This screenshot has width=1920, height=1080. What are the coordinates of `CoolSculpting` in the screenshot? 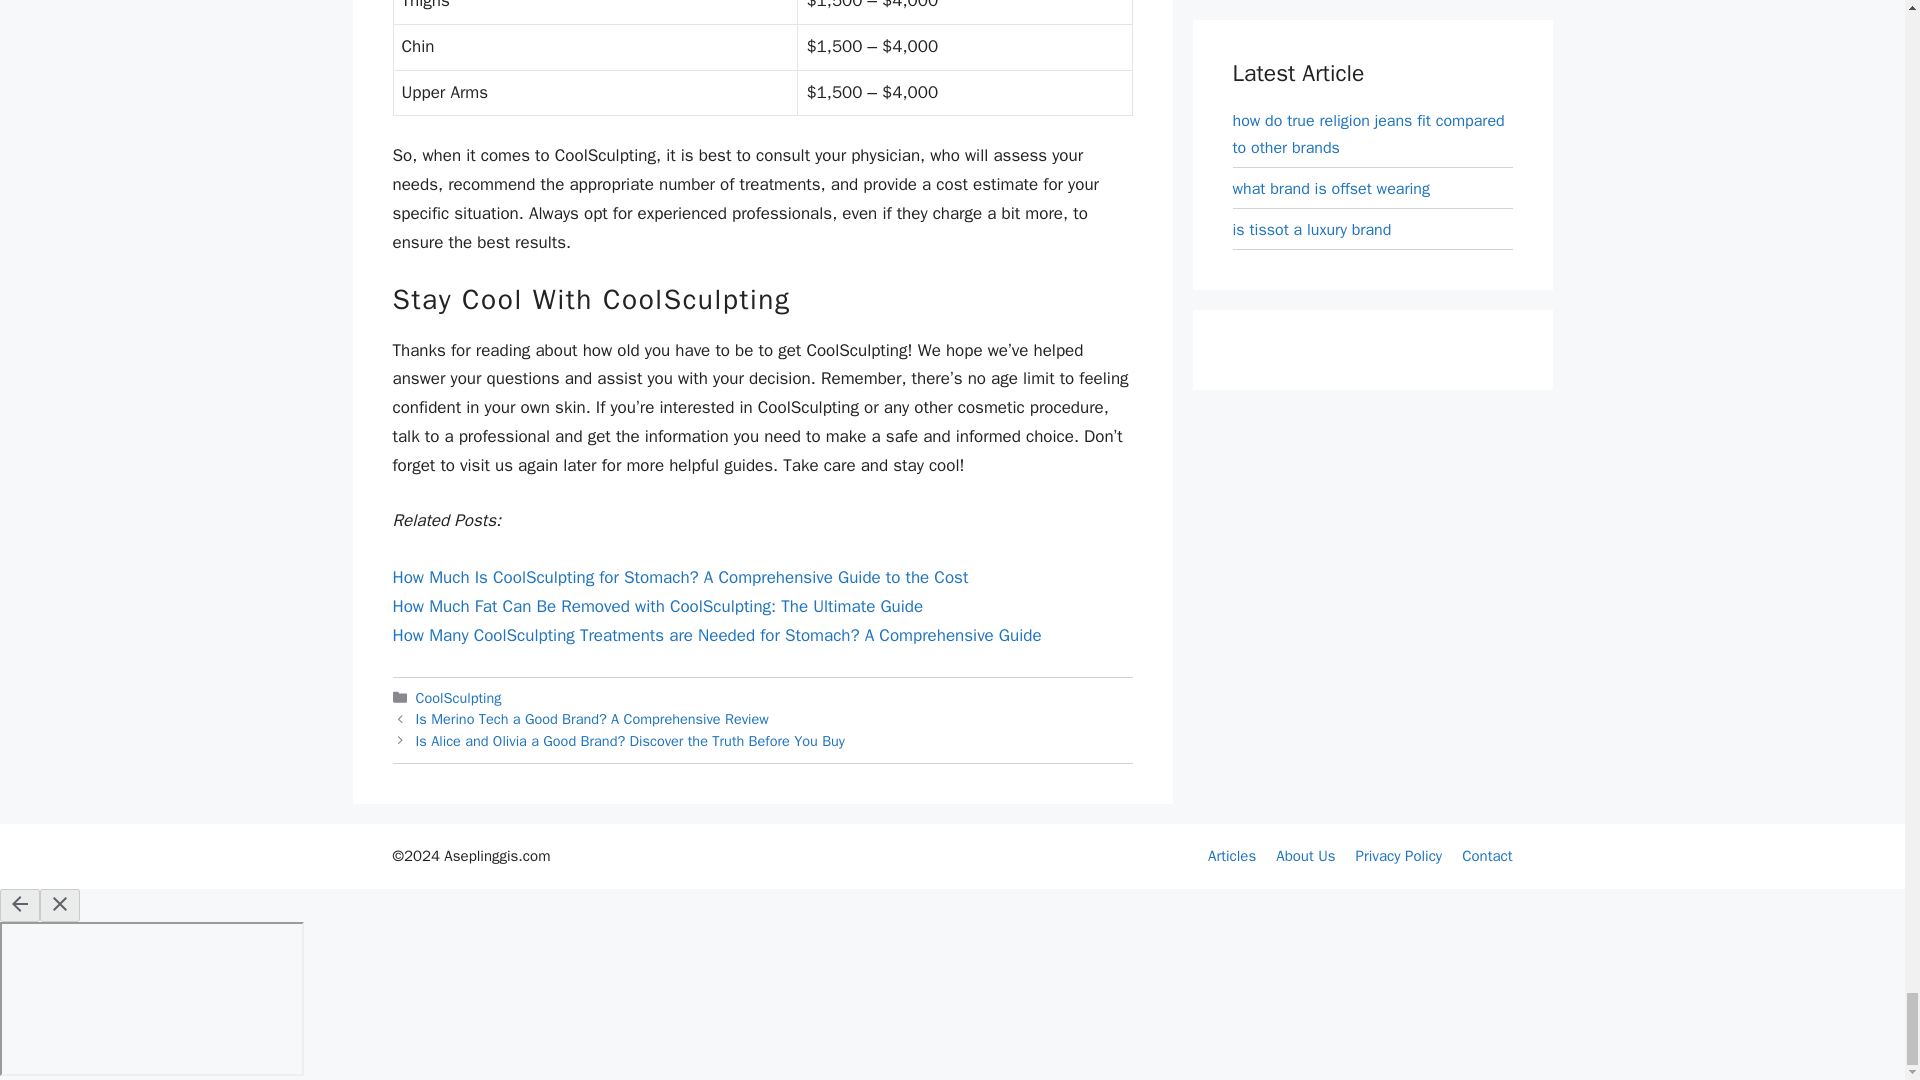 It's located at (458, 698).